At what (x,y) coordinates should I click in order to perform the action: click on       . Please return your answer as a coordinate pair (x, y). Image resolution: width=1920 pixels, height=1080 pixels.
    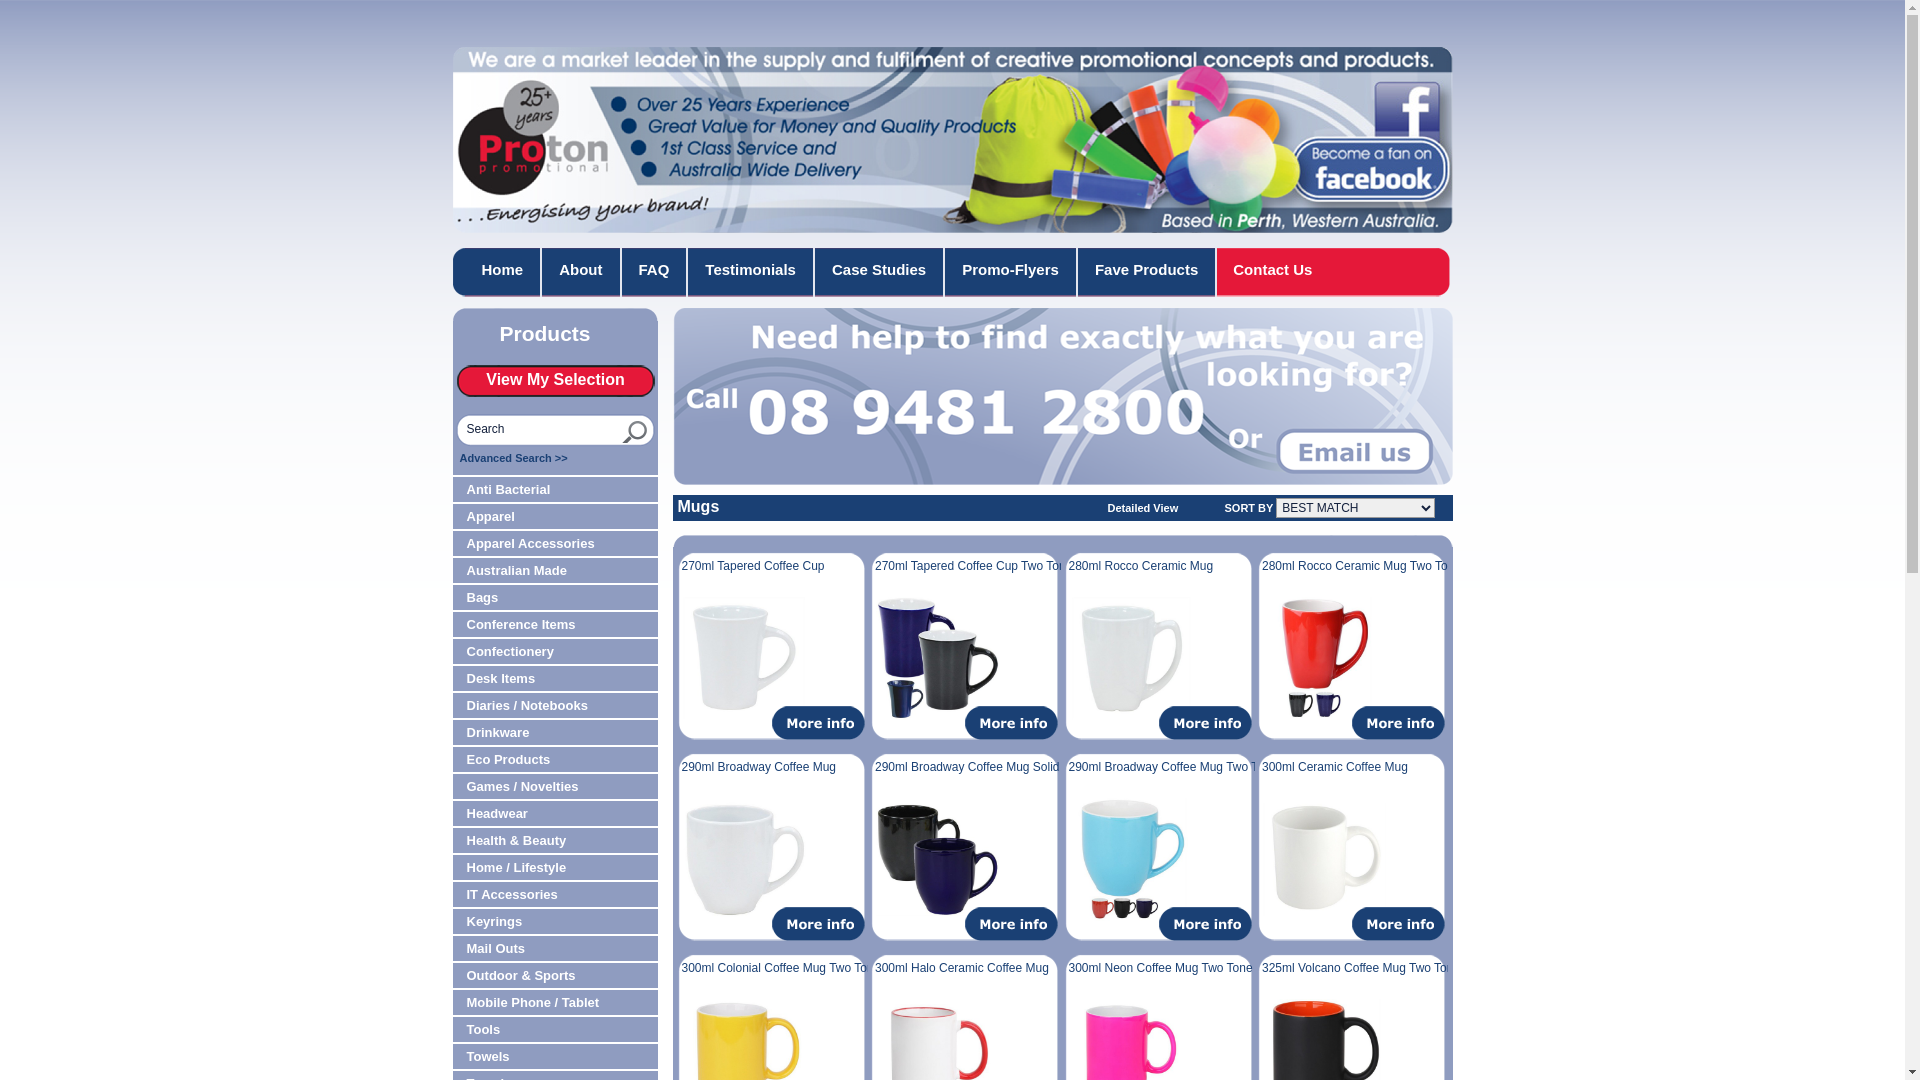
    Looking at the image, I should click on (1400, 924).